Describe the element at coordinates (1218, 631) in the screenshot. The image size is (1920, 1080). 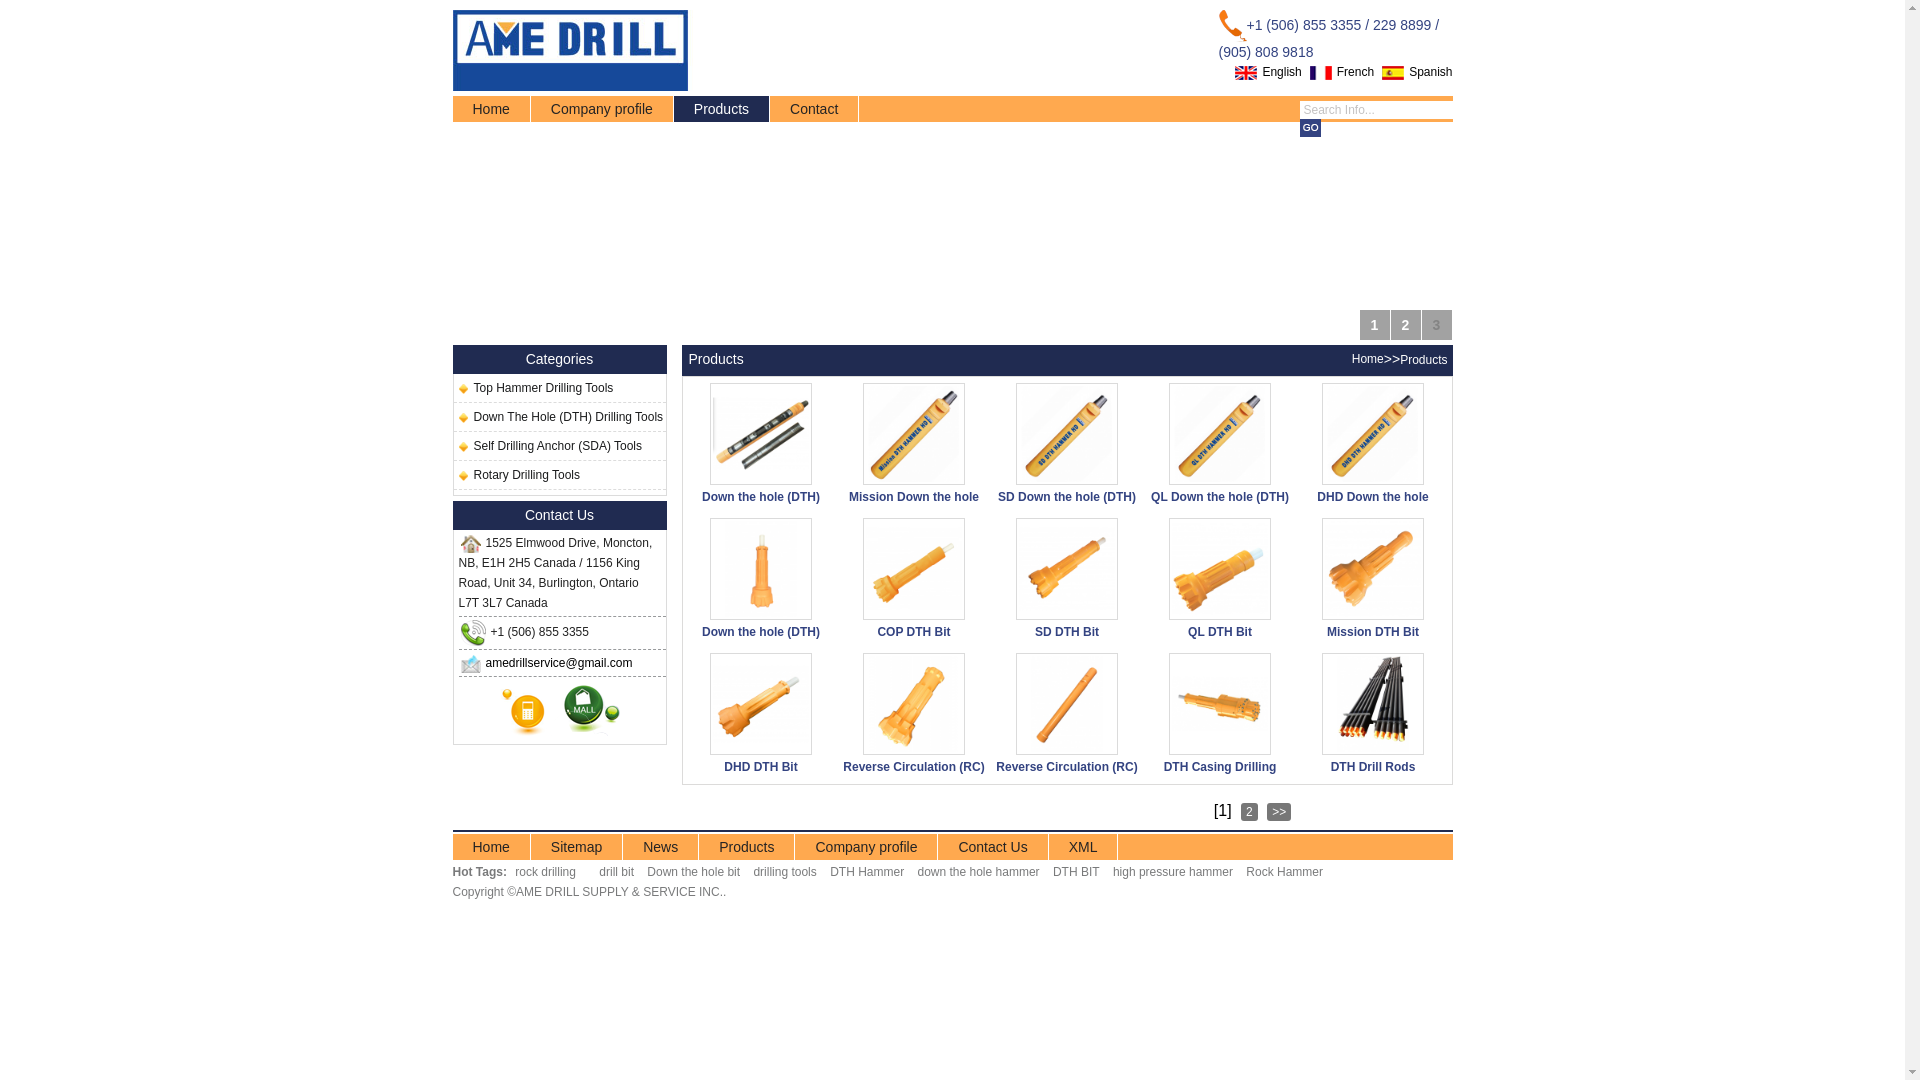
I see `QL DTH Bit` at that location.